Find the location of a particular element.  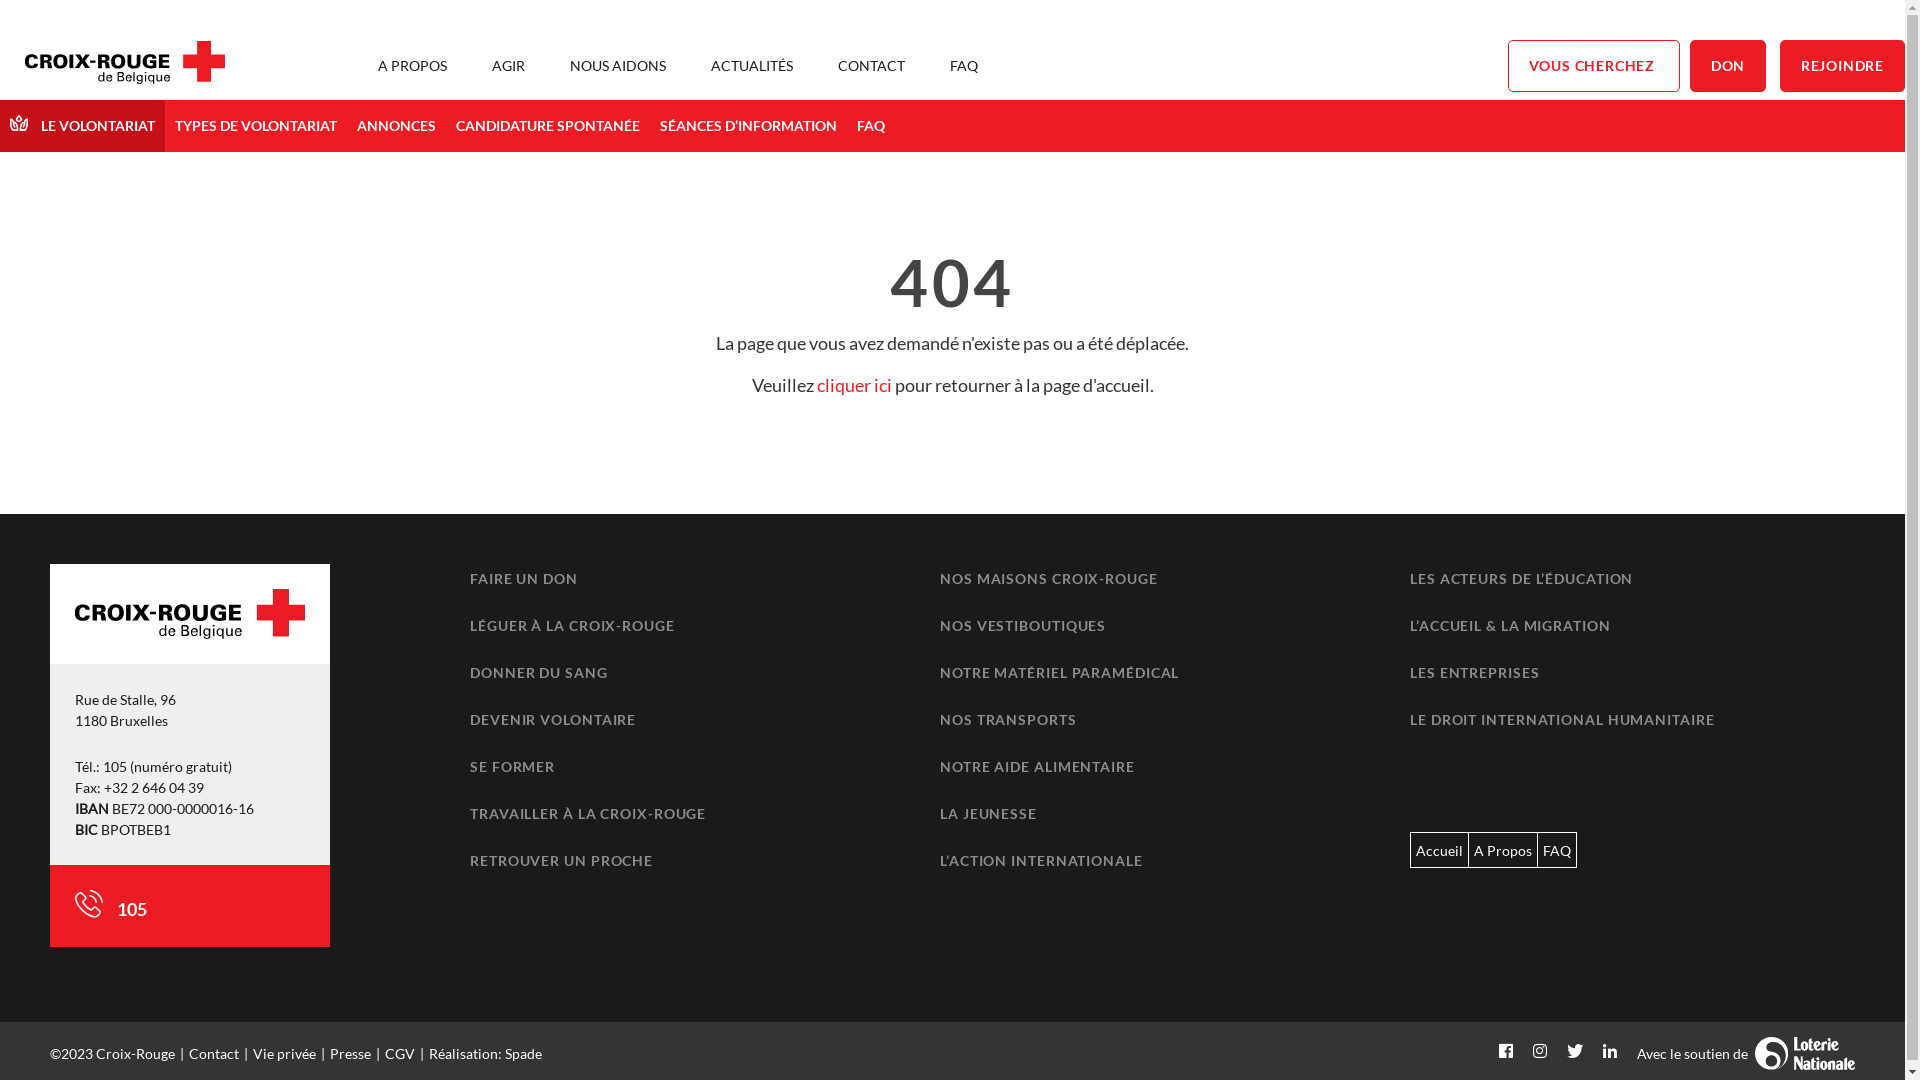

NOS VESTIBOUTIQUES is located at coordinates (1023, 626).